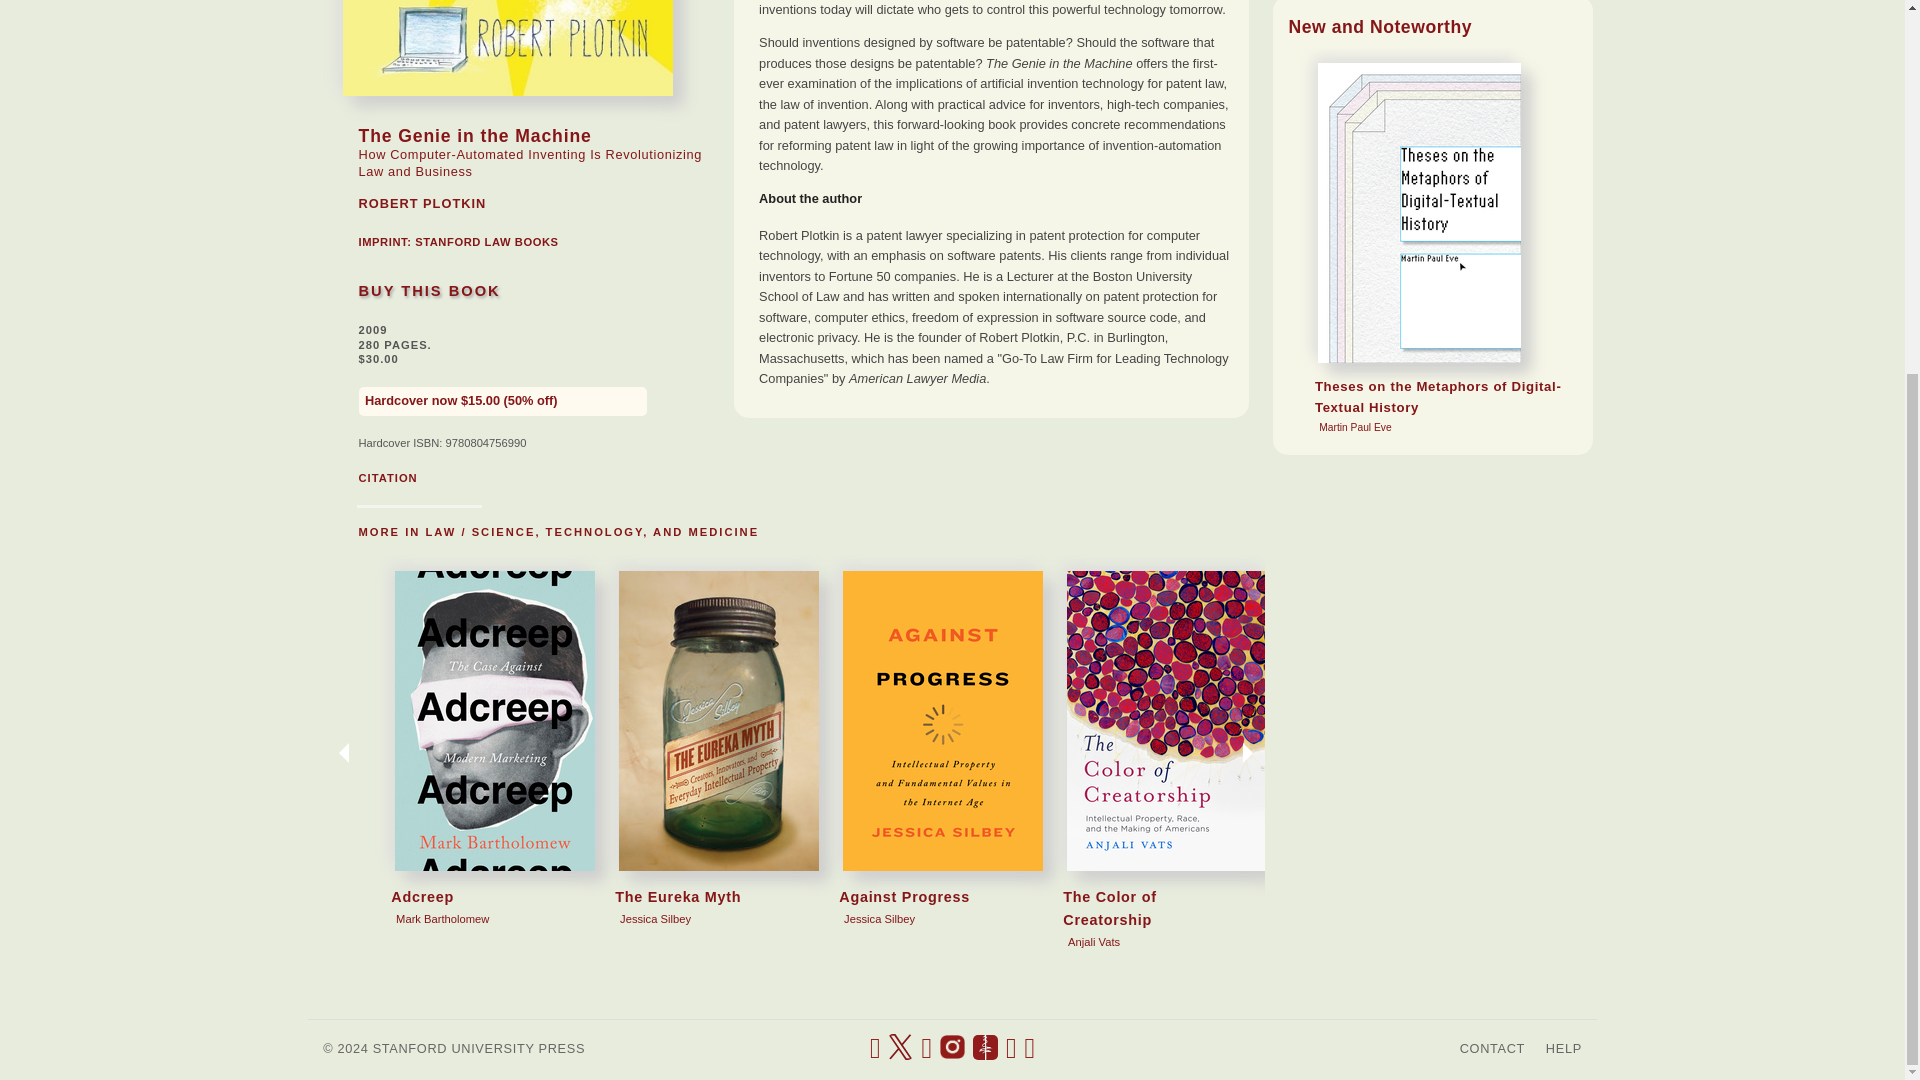 The height and width of the screenshot is (1080, 1920). Describe the element at coordinates (926, 1048) in the screenshot. I see `Author interviews, readings, TED talks, and more.` at that location.